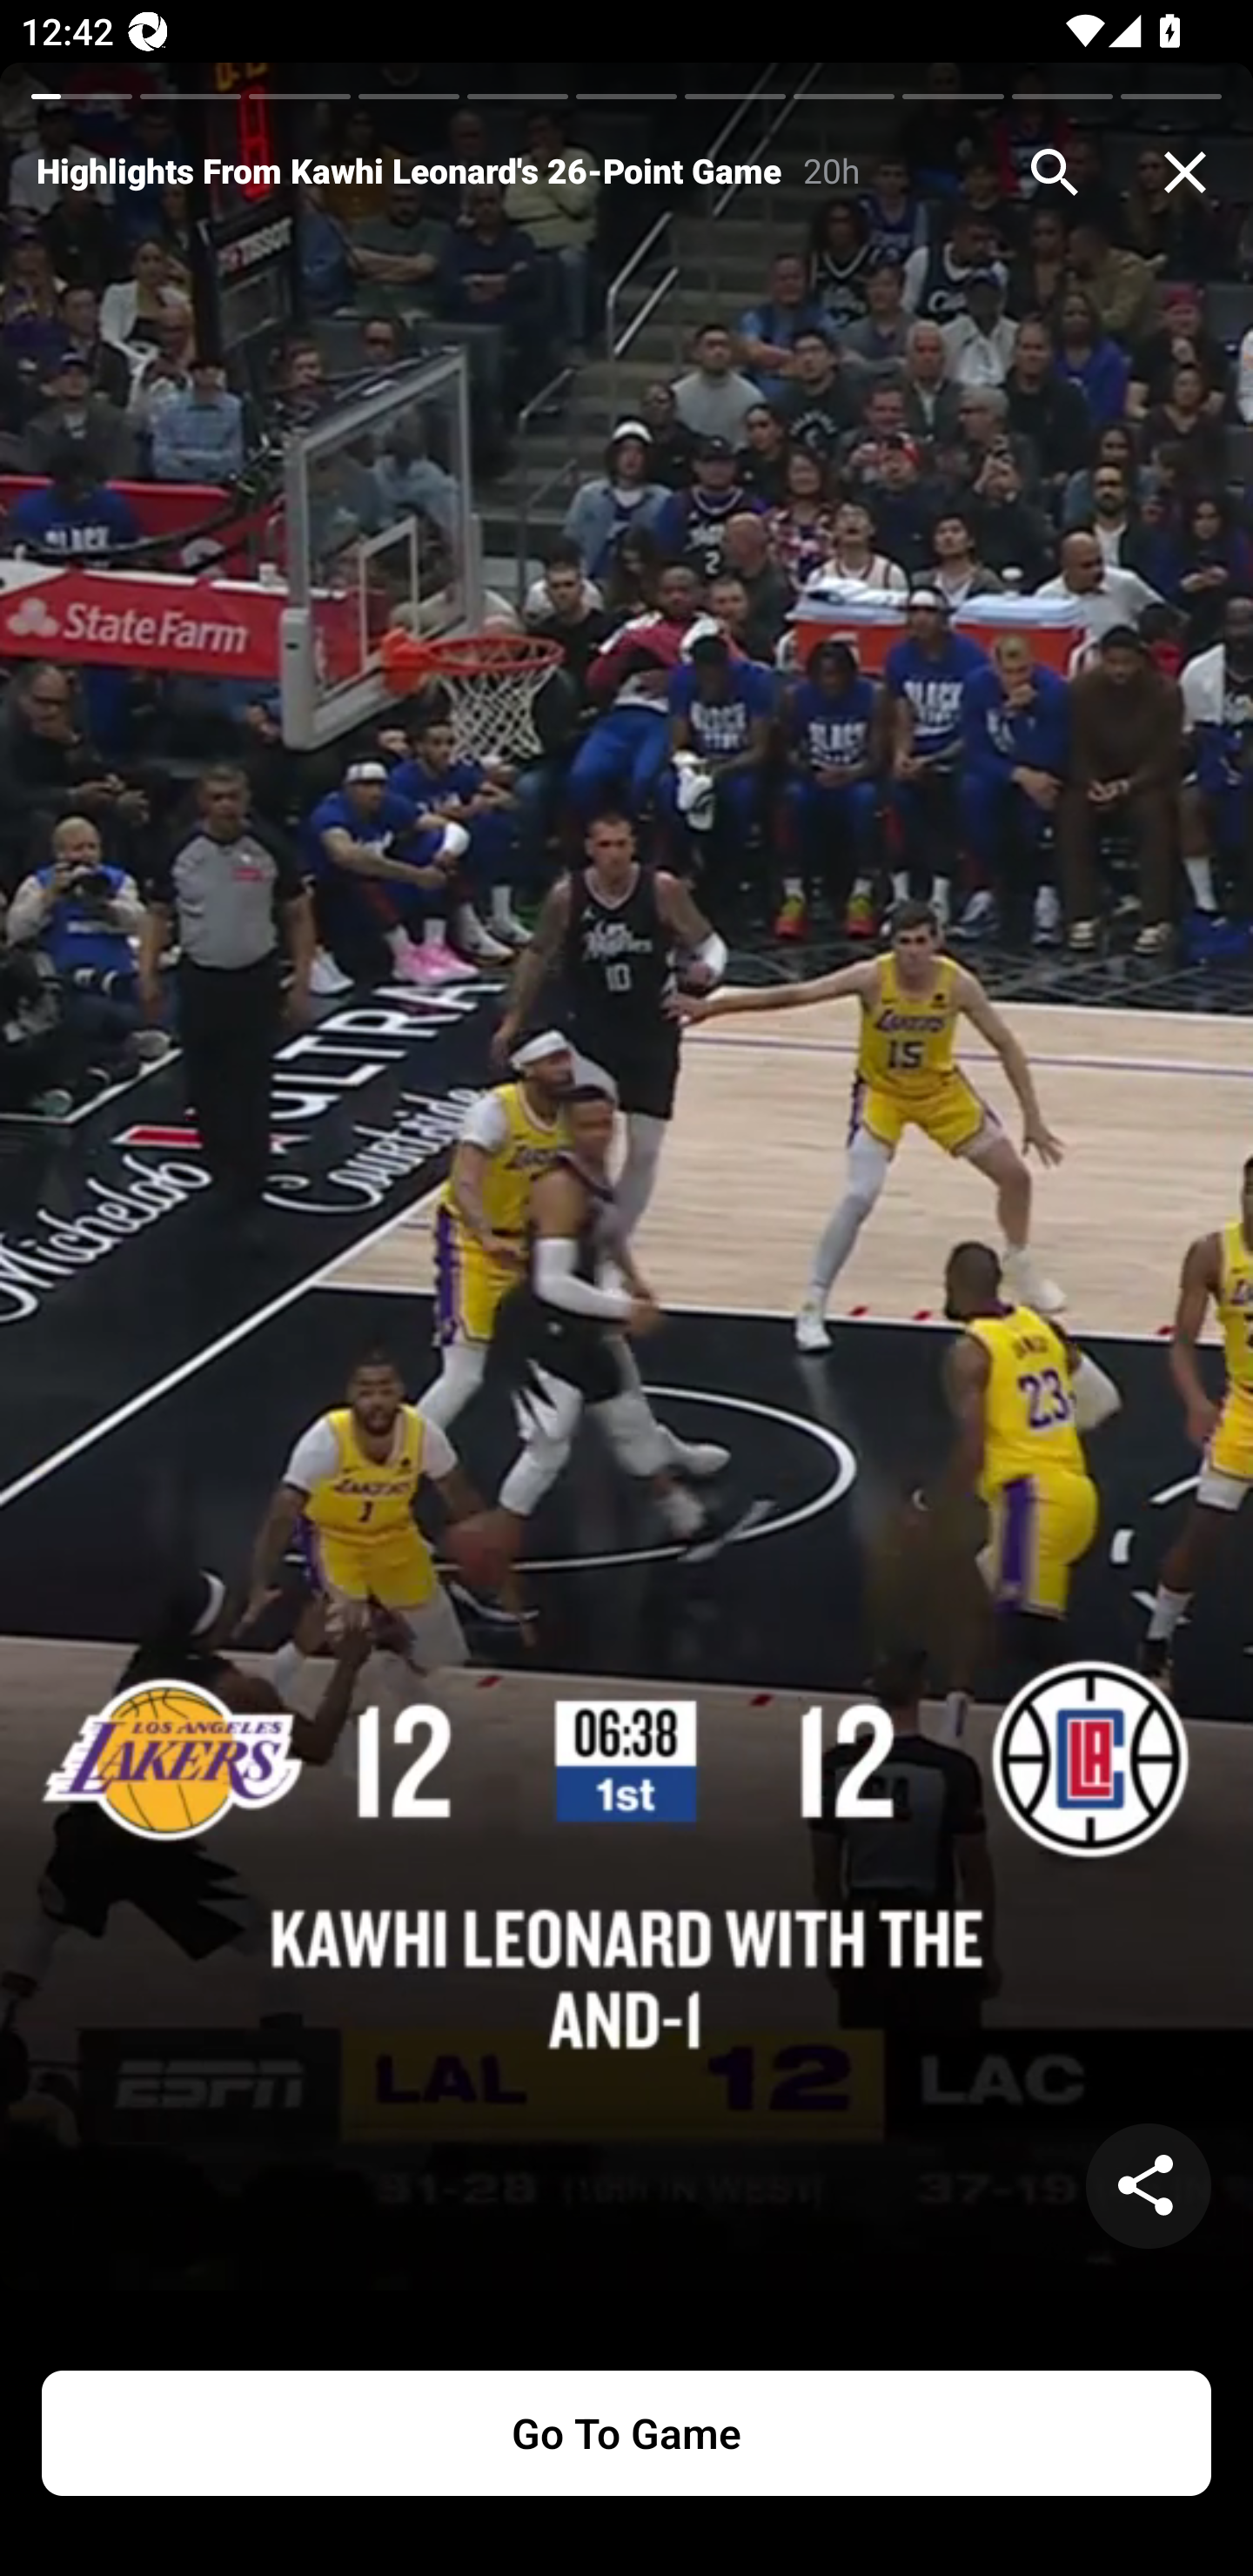  What do you see at coordinates (1185, 172) in the screenshot?
I see `close` at bounding box center [1185, 172].